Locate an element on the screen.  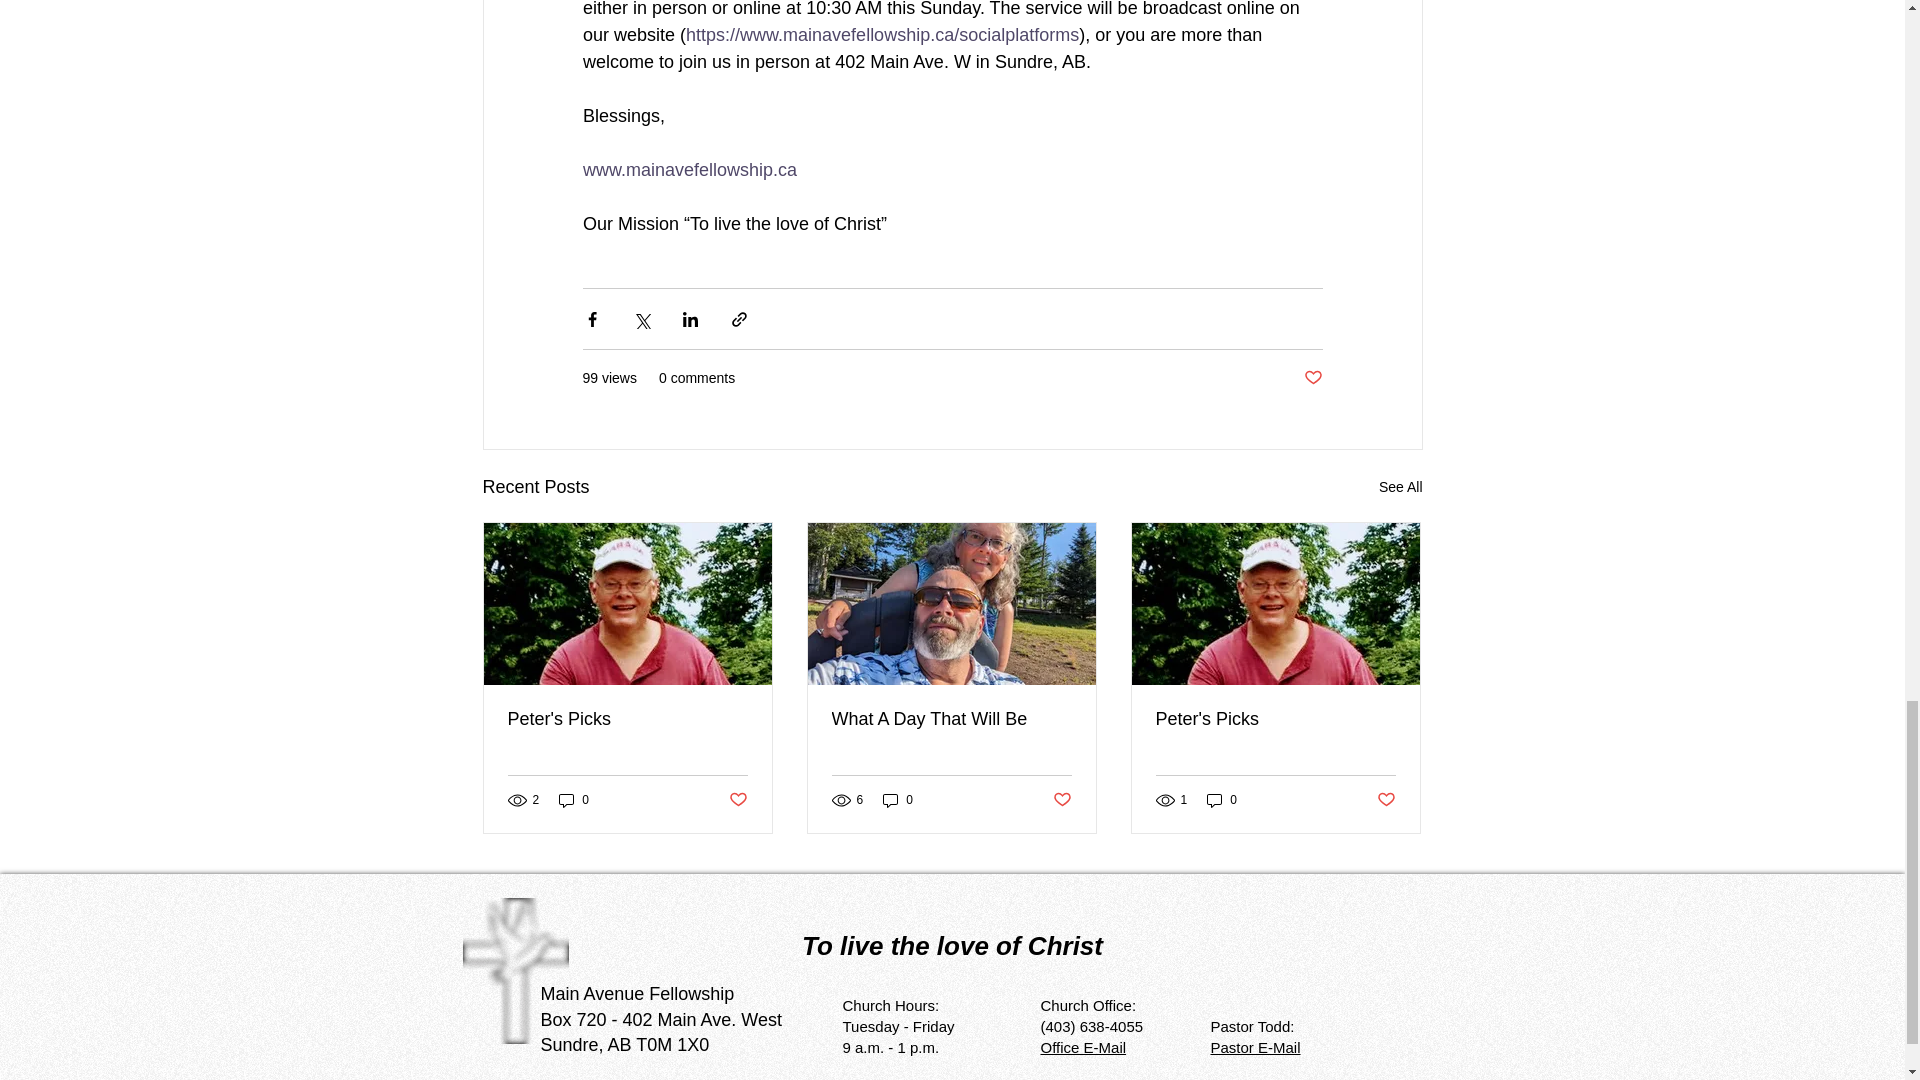
0 is located at coordinates (1222, 800).